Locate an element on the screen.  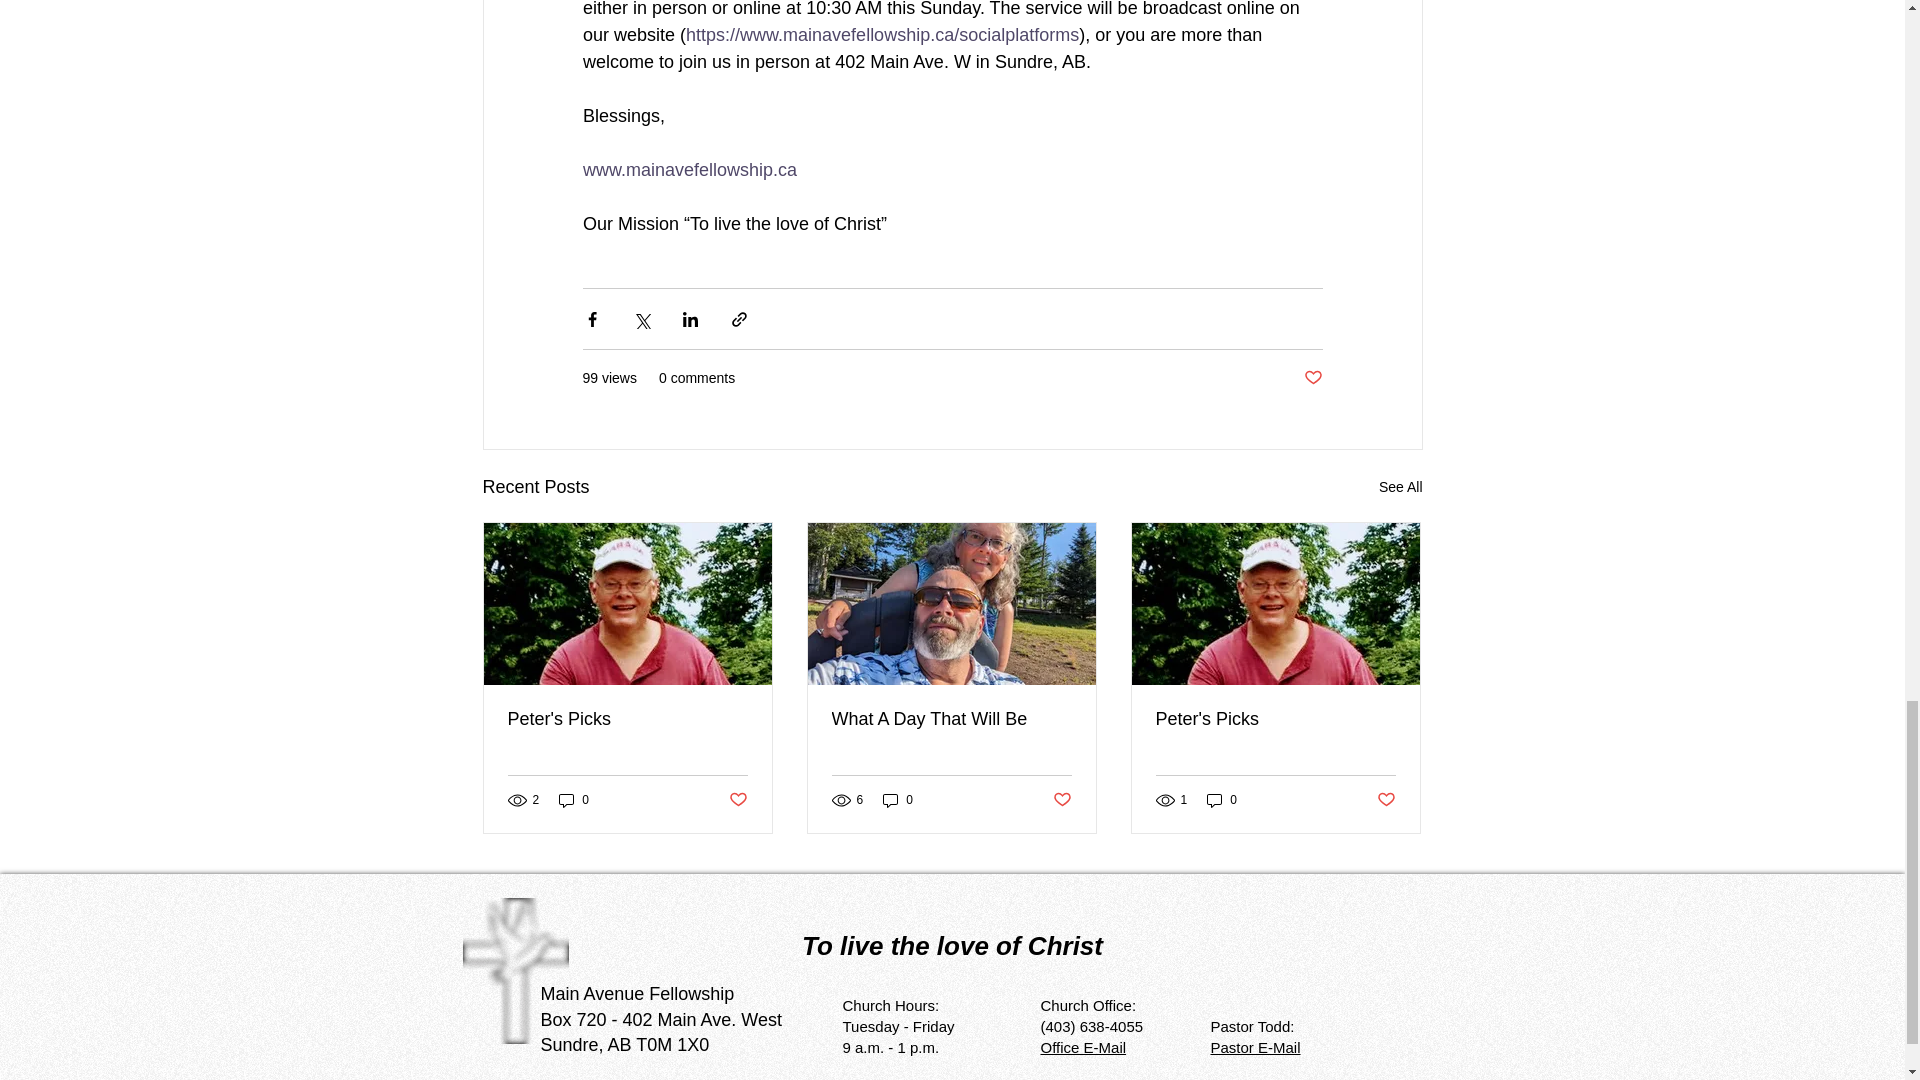
0 is located at coordinates (1222, 800).